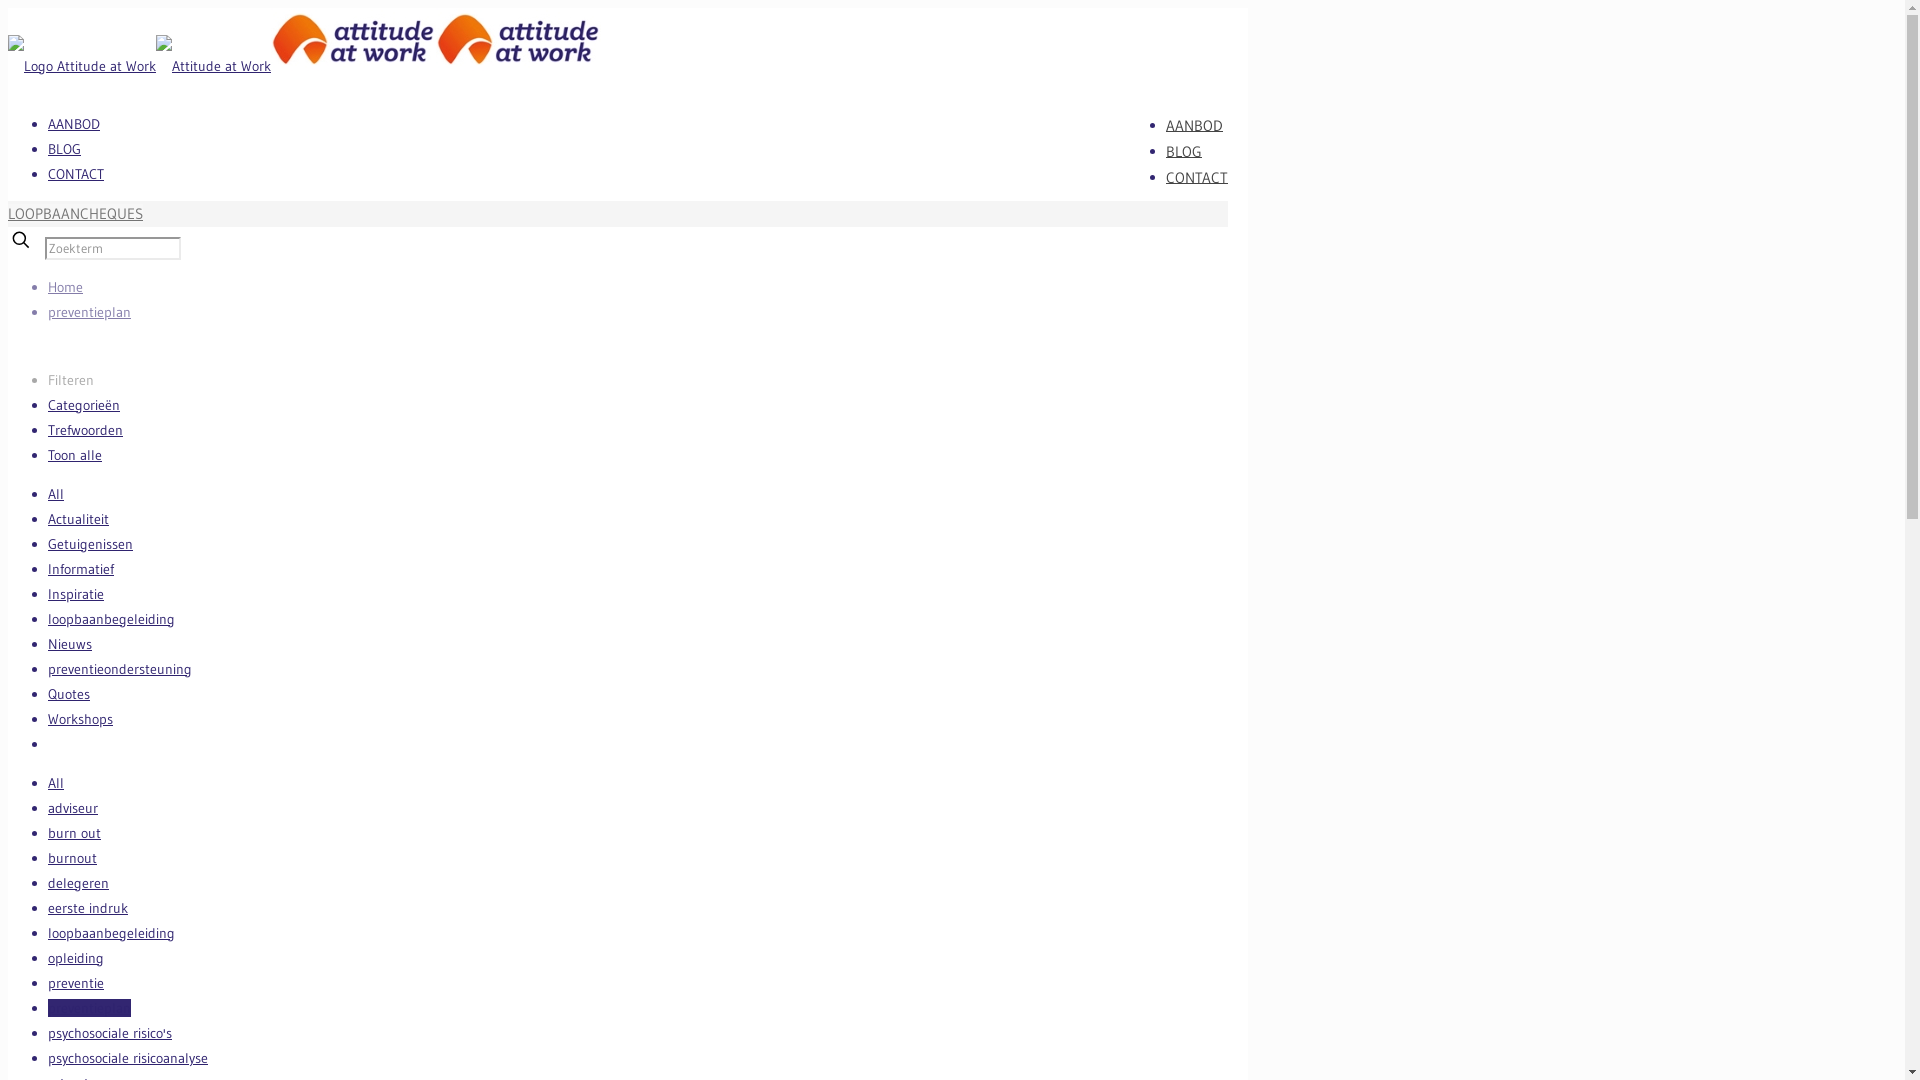  I want to click on Workshops, so click(80, 719).